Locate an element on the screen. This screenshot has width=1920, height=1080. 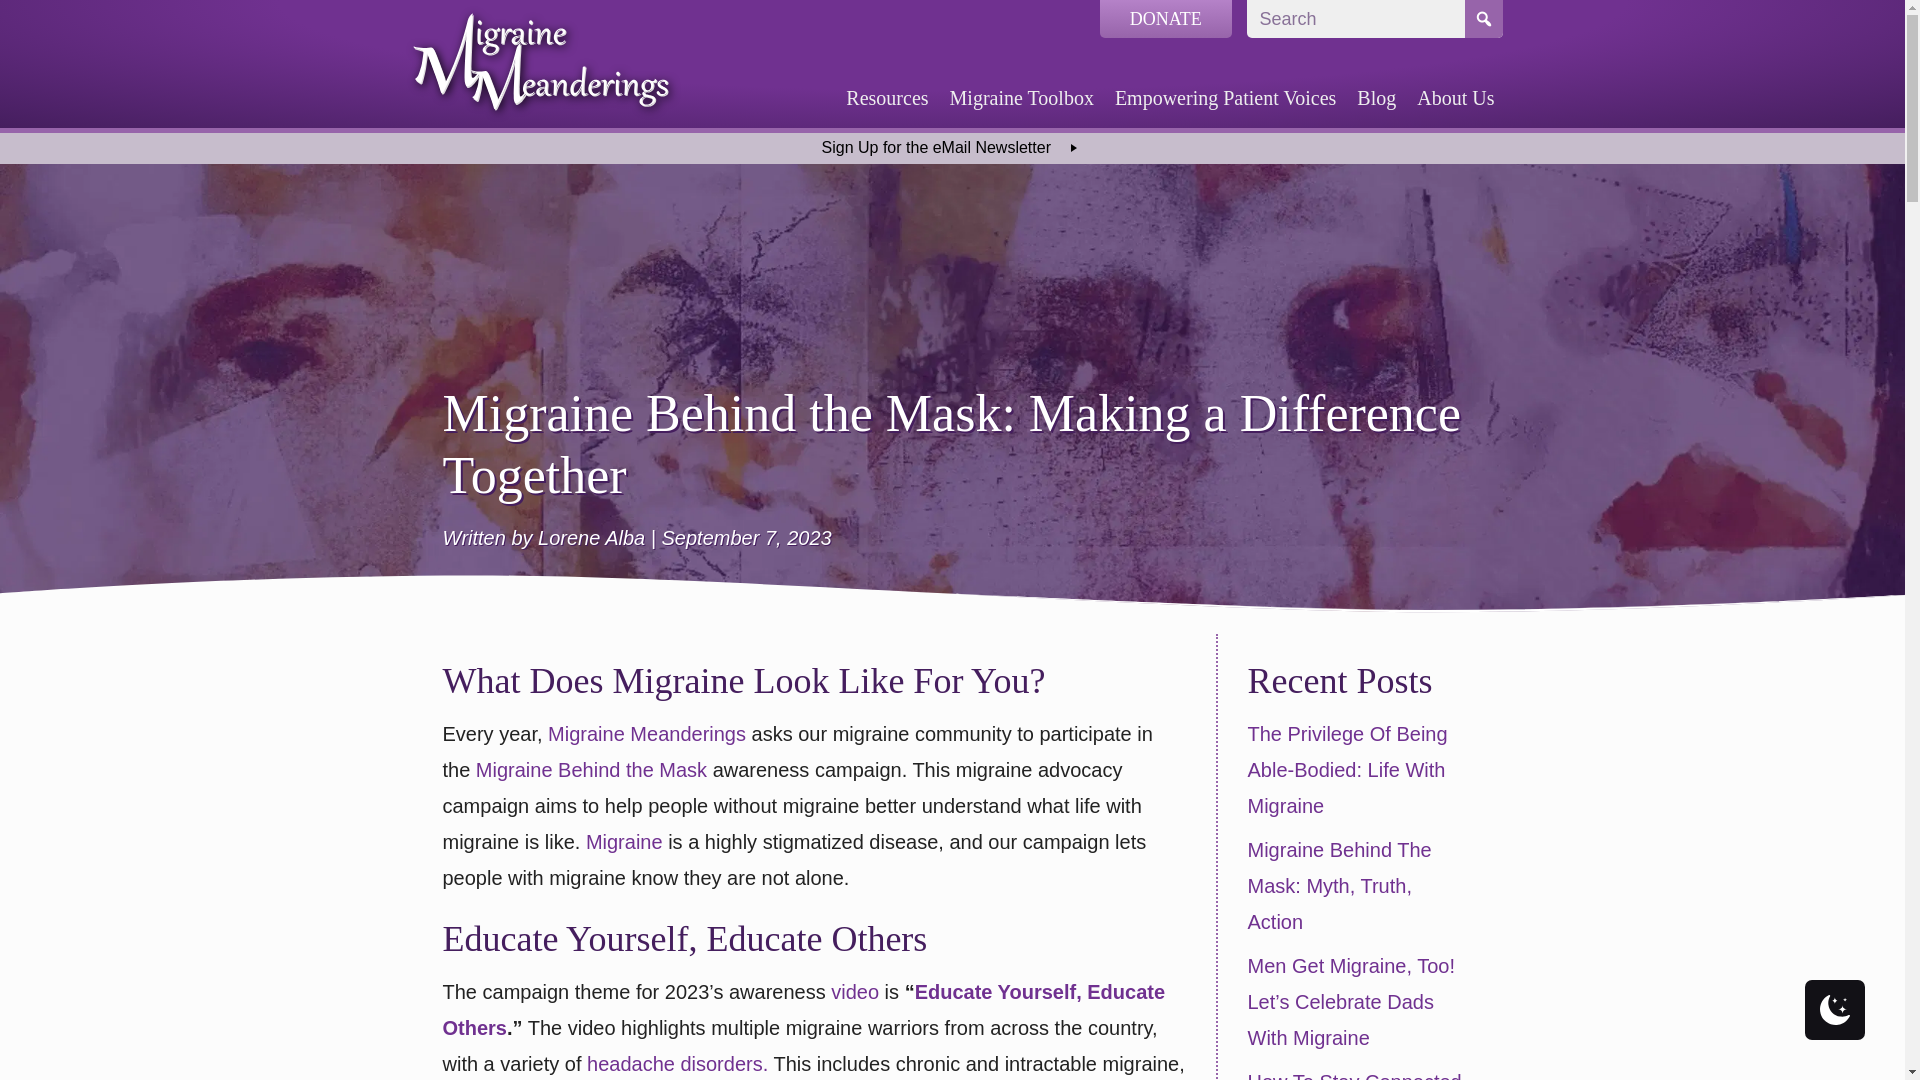
Empowering Patient Voices is located at coordinates (1226, 98).